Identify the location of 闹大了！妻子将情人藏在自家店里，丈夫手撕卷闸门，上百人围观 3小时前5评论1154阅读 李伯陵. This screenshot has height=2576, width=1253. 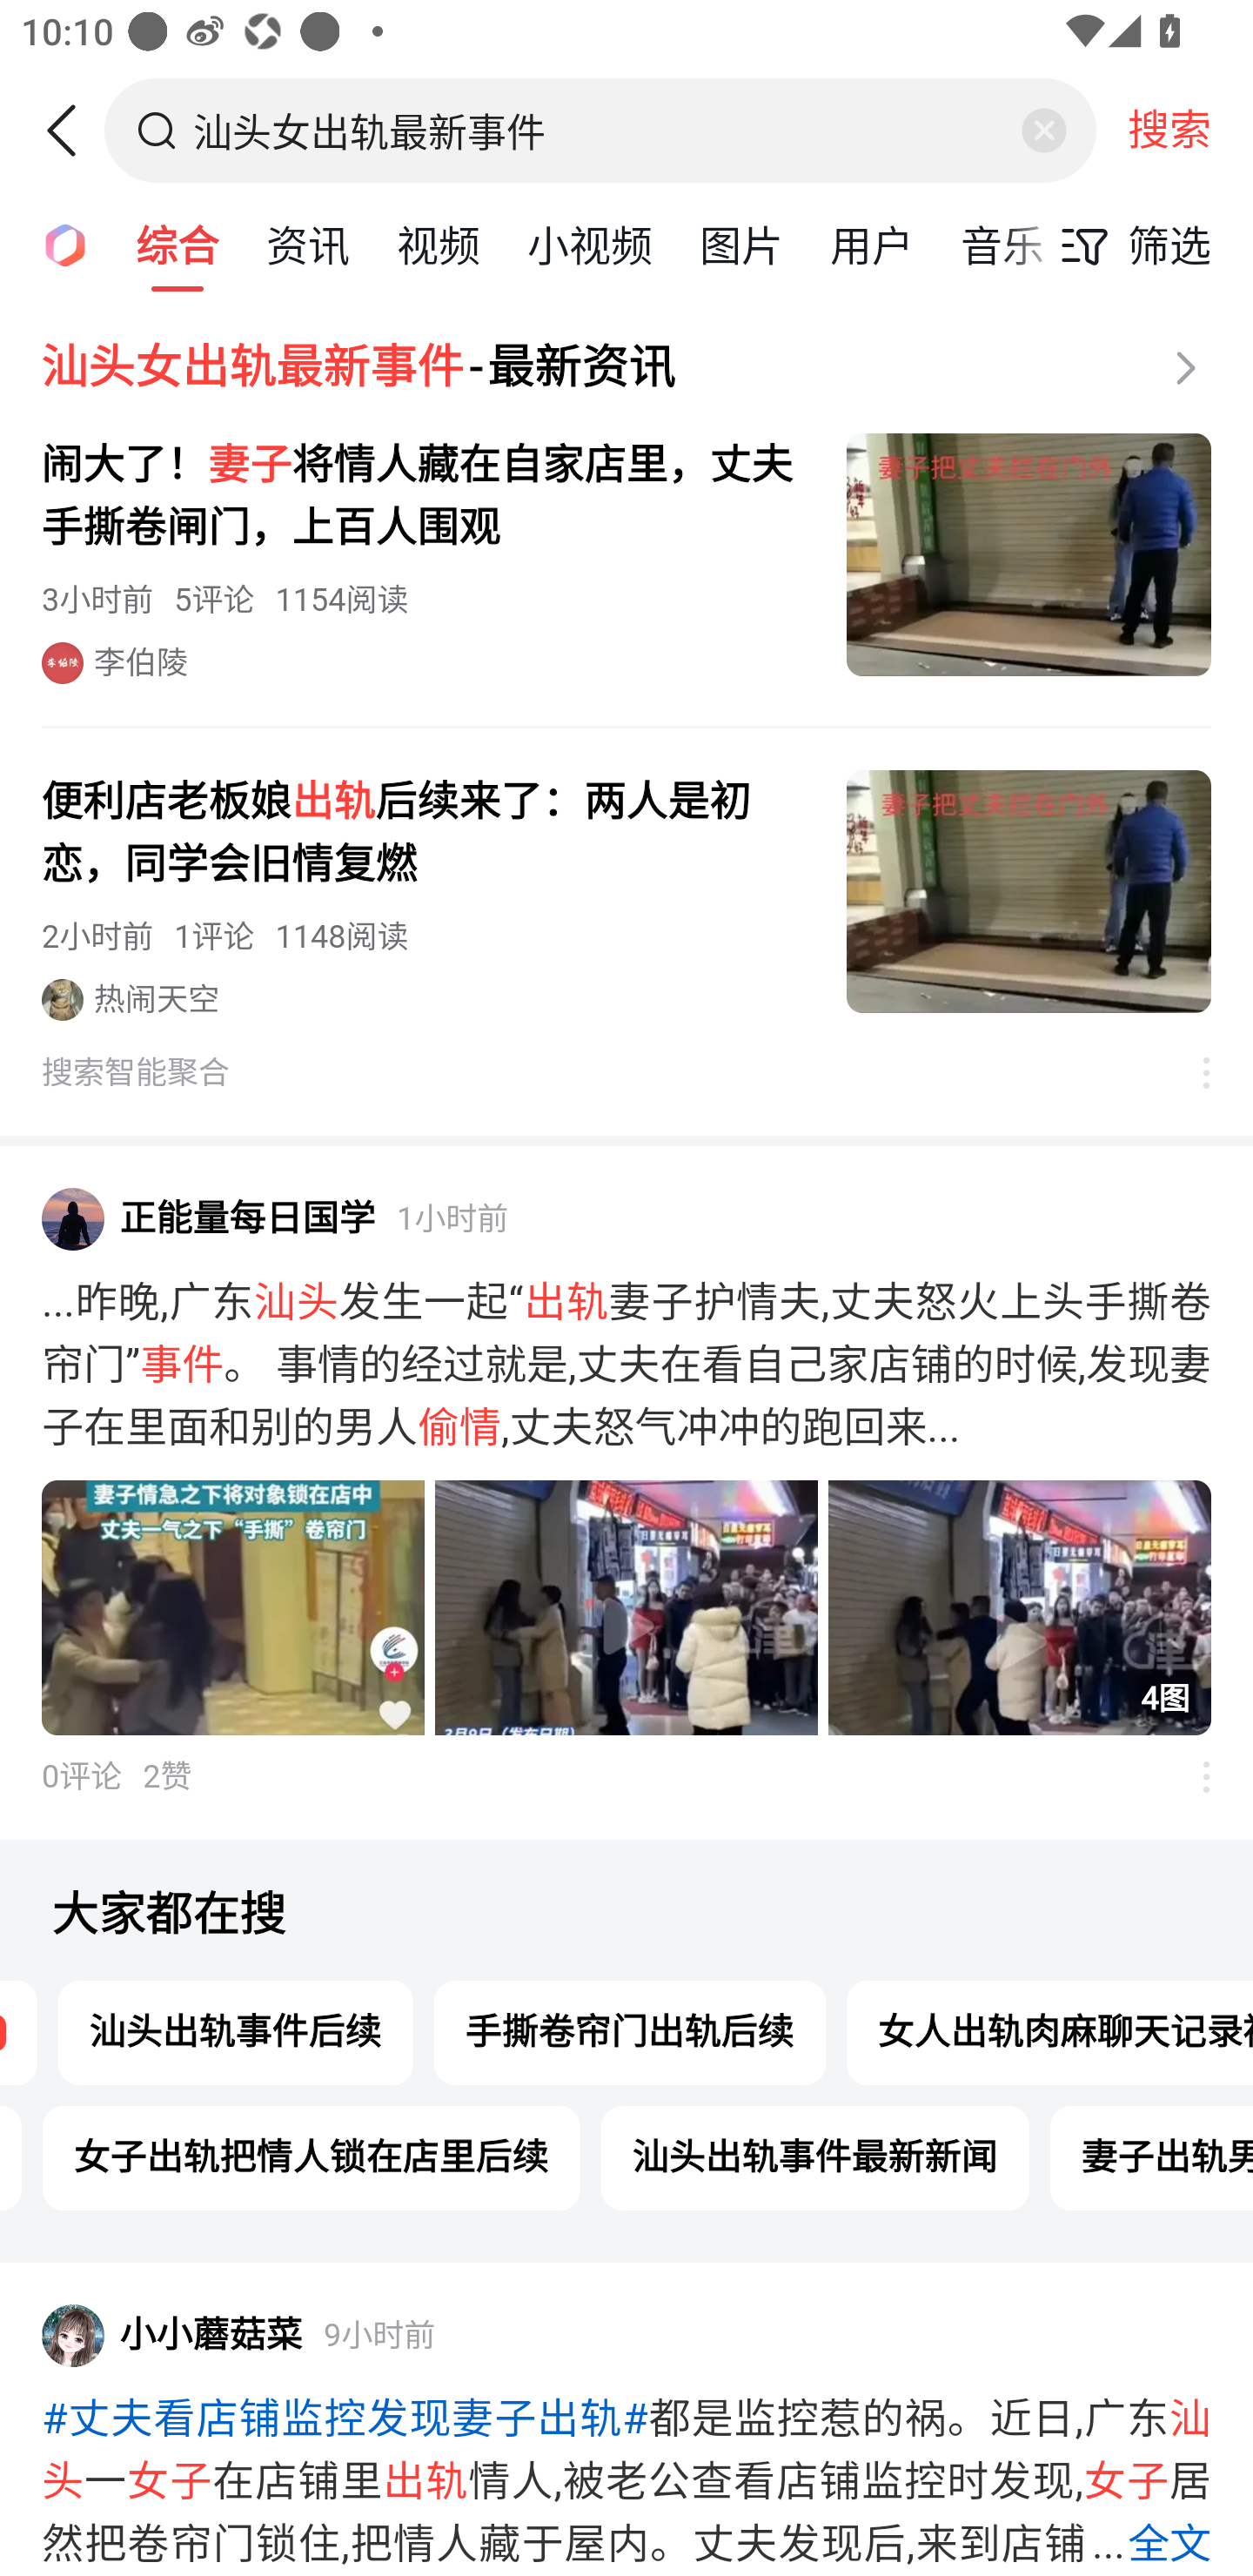
(626, 559).